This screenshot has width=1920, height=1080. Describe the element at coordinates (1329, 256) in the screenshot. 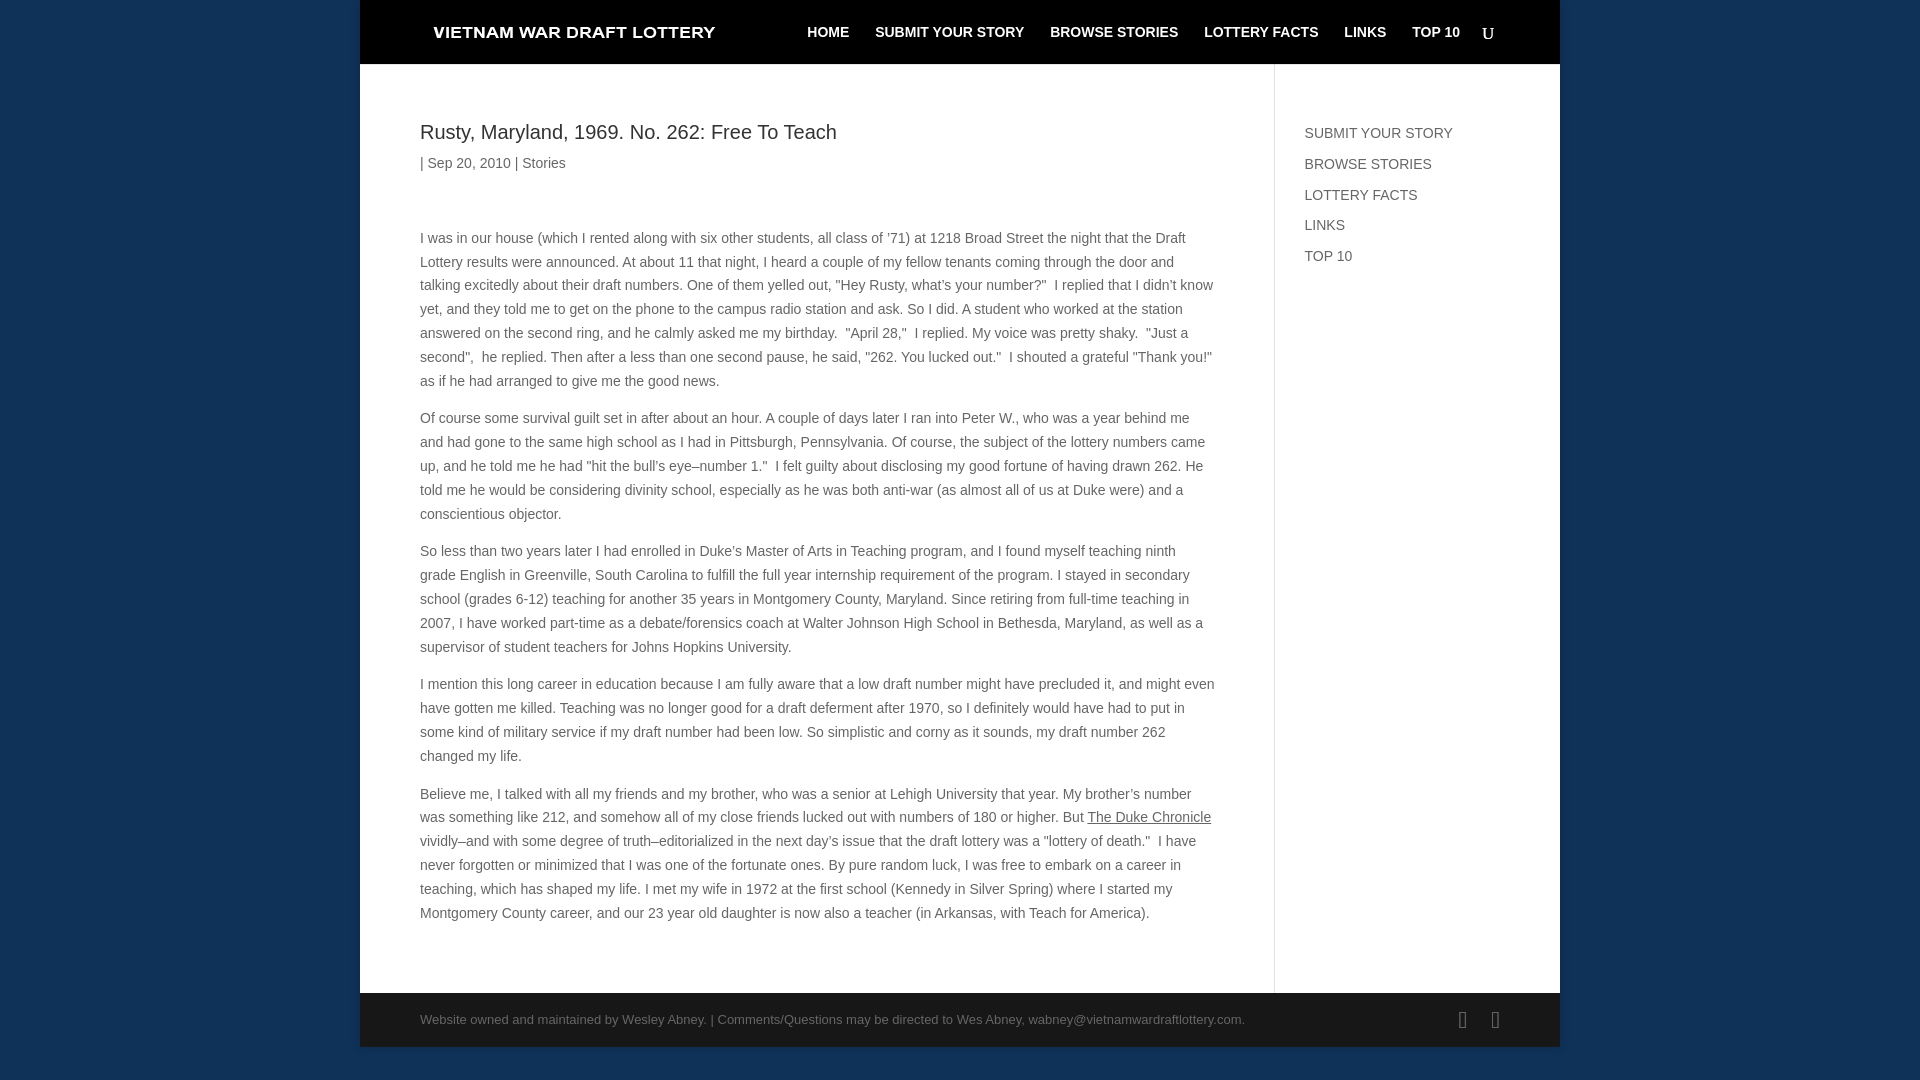

I see `TOP 10` at that location.